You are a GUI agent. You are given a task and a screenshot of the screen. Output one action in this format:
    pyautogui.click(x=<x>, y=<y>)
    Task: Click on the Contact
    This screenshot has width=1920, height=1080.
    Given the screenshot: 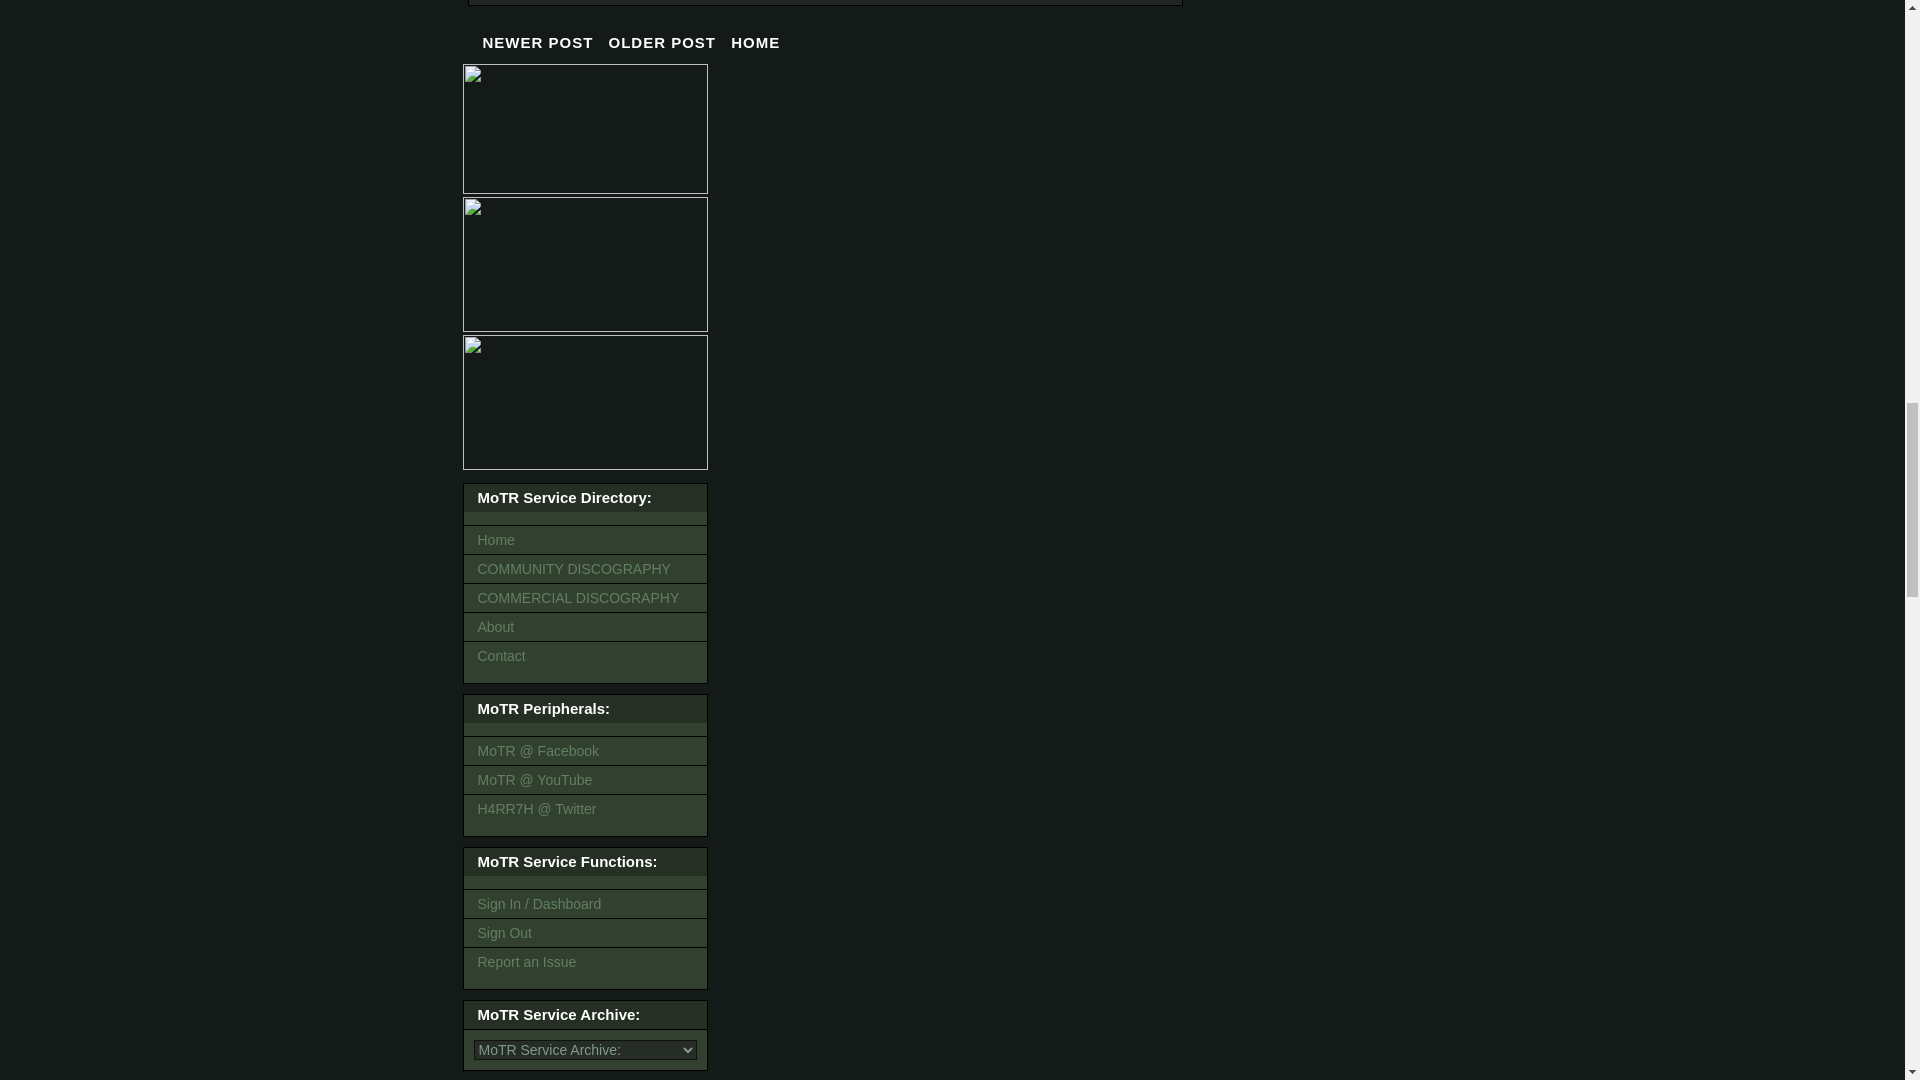 What is the action you would take?
    pyautogui.click(x=585, y=655)
    